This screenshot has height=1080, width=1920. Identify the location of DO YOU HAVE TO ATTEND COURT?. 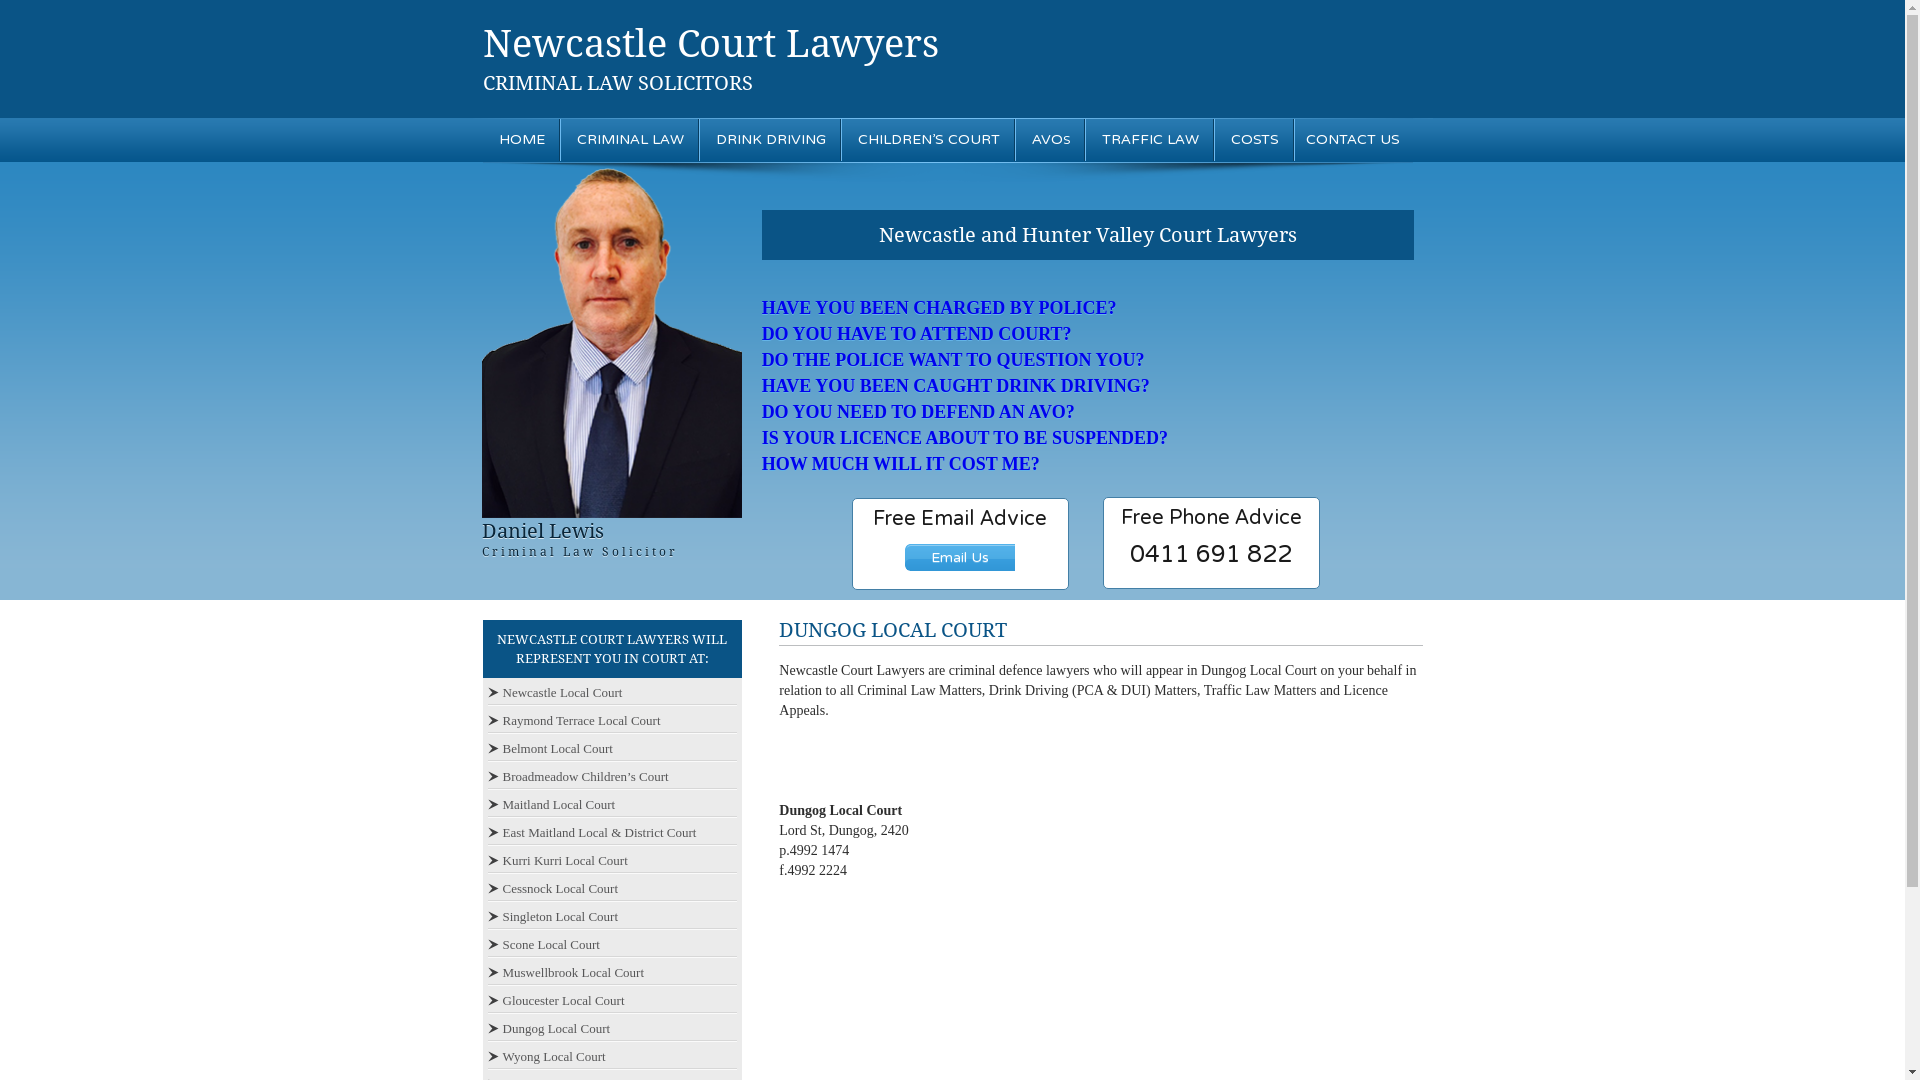
(917, 334).